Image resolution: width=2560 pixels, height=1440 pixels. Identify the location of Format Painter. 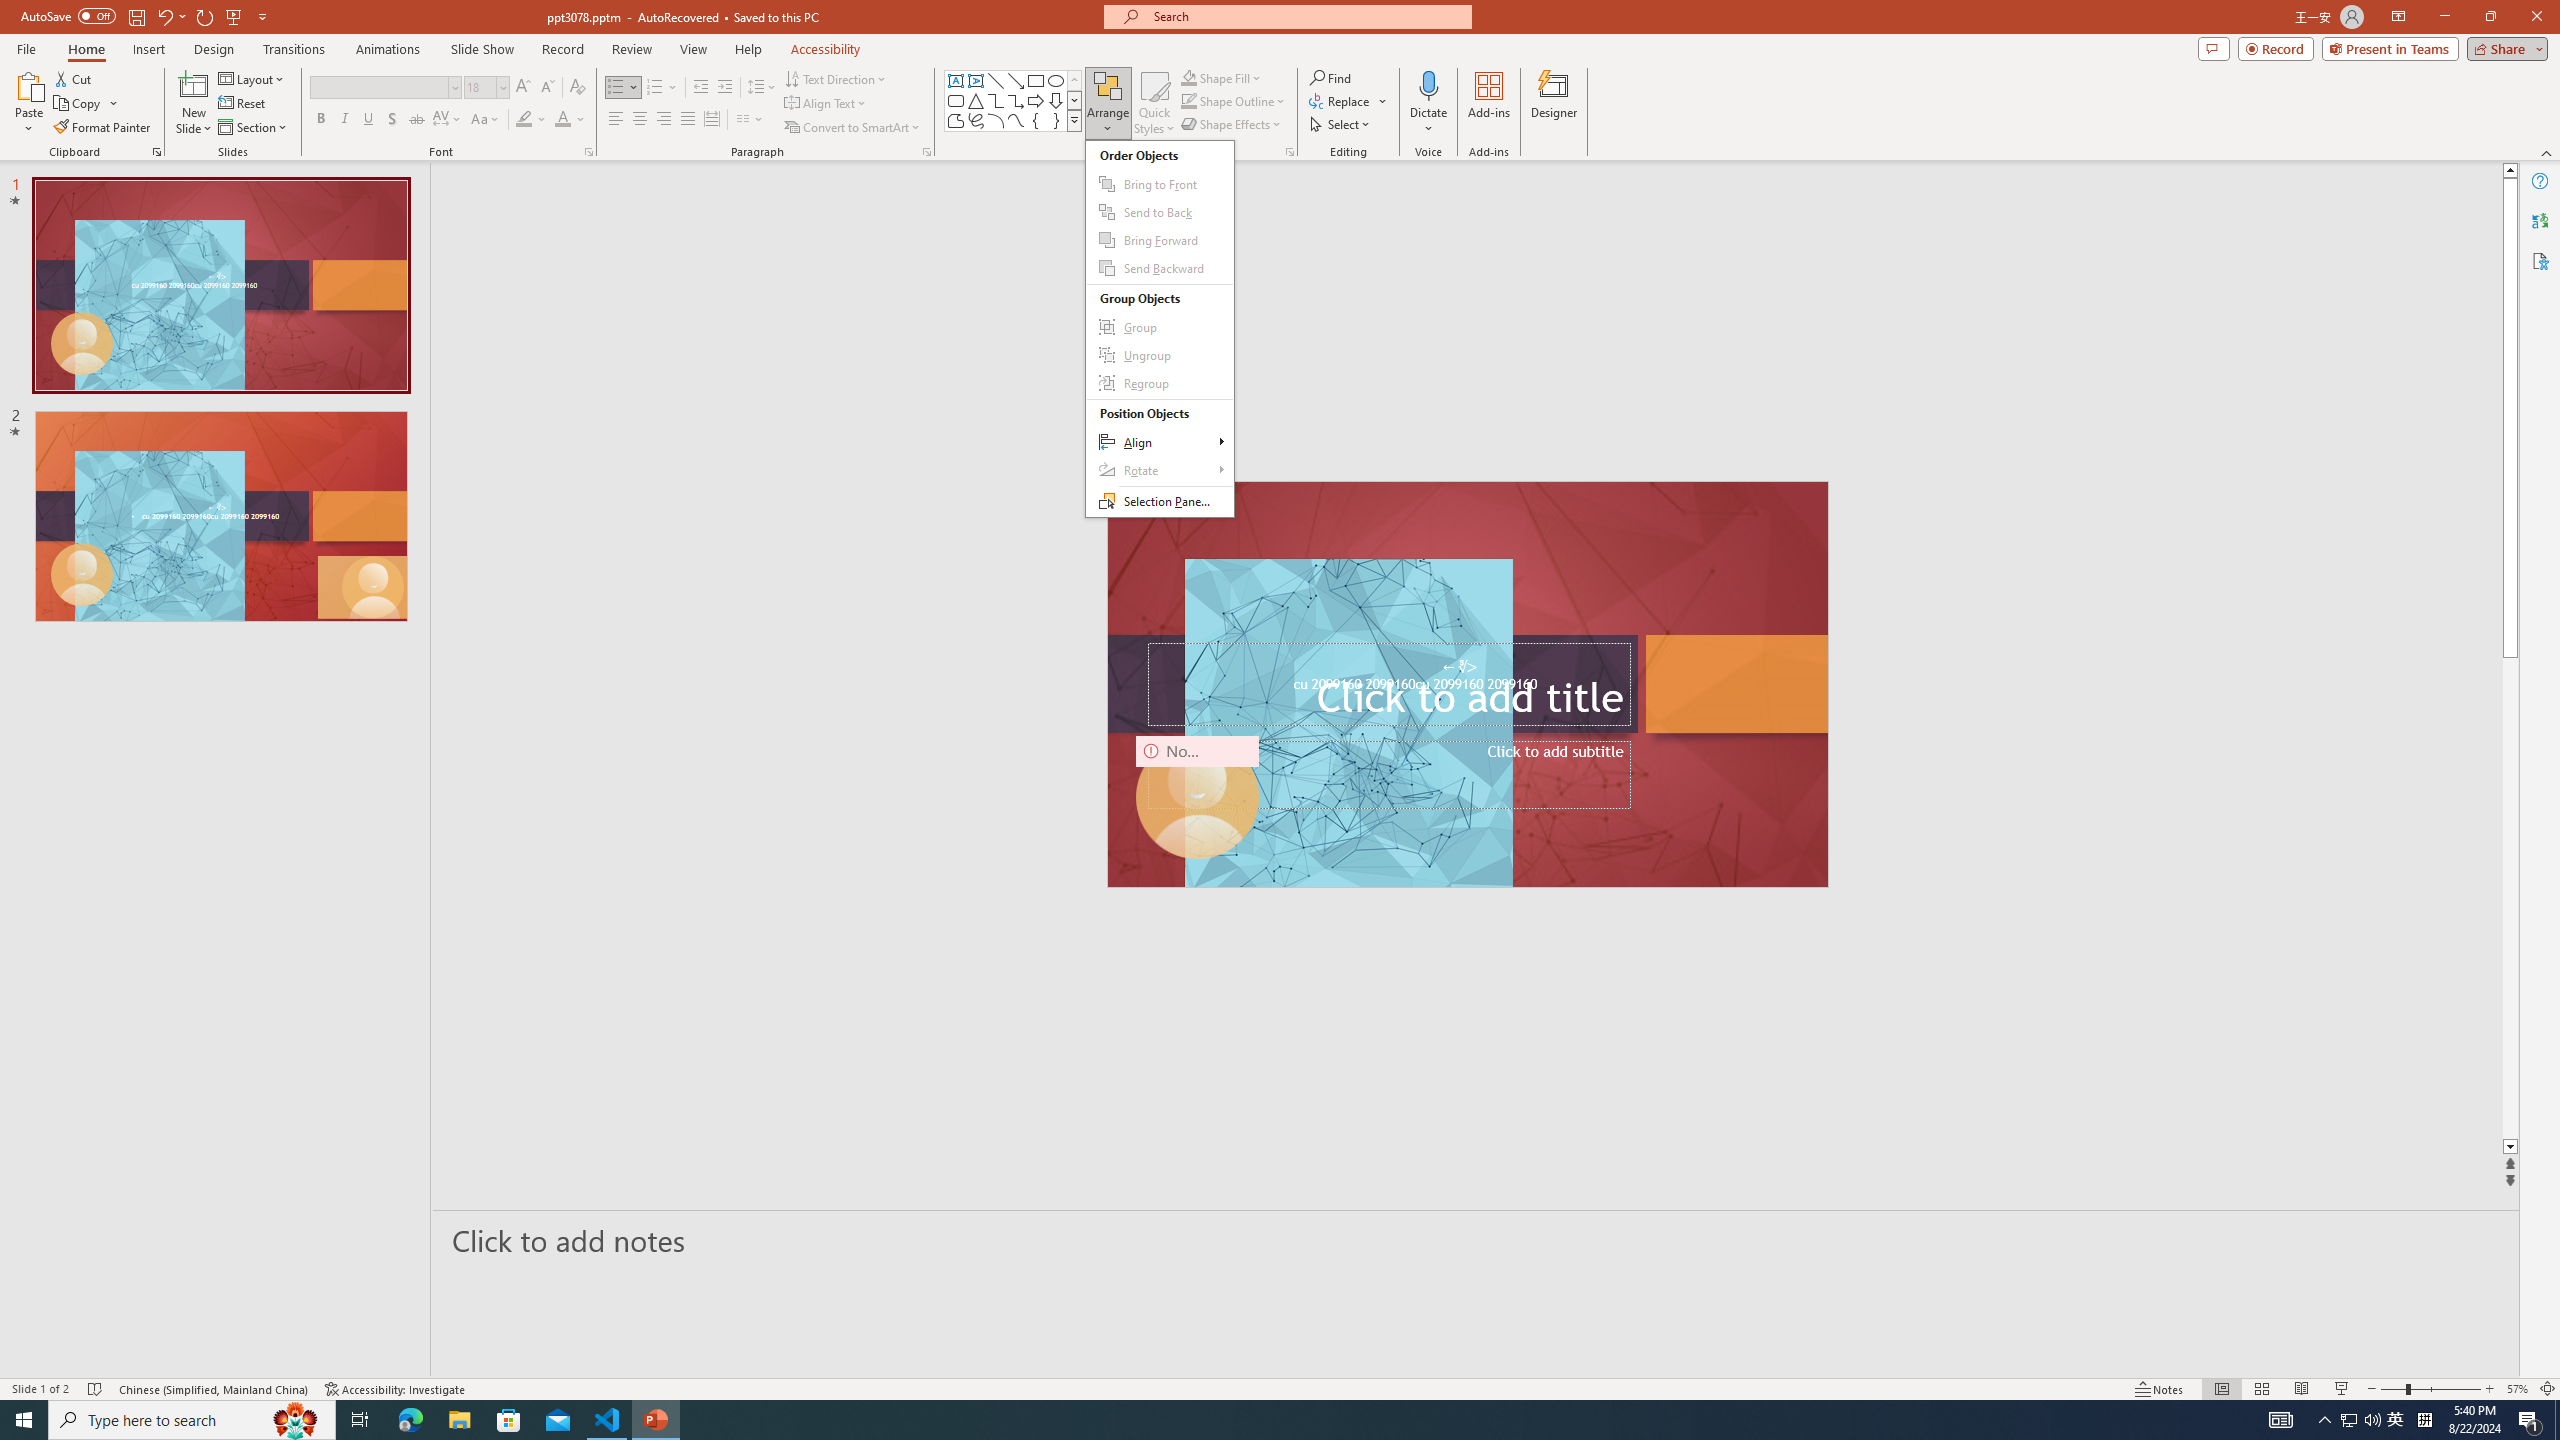
(104, 128).